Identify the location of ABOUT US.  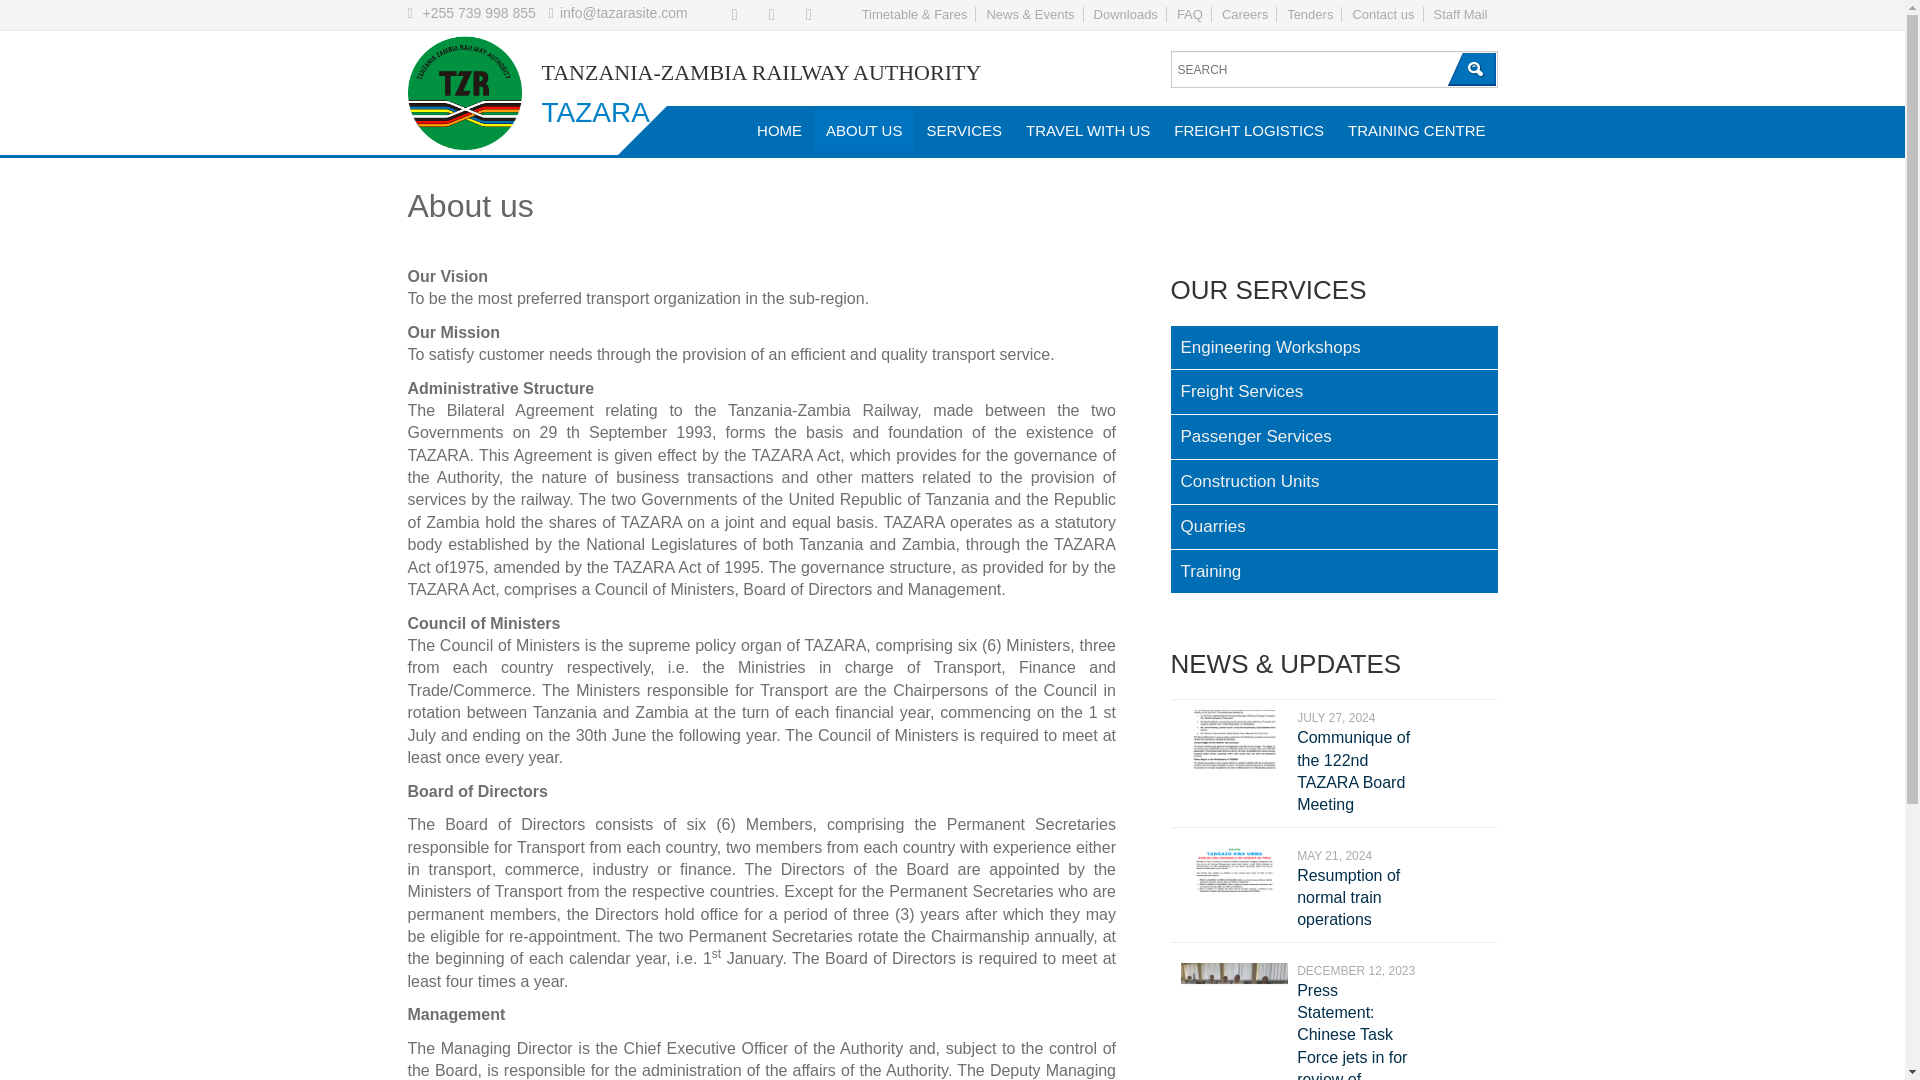
(864, 130).